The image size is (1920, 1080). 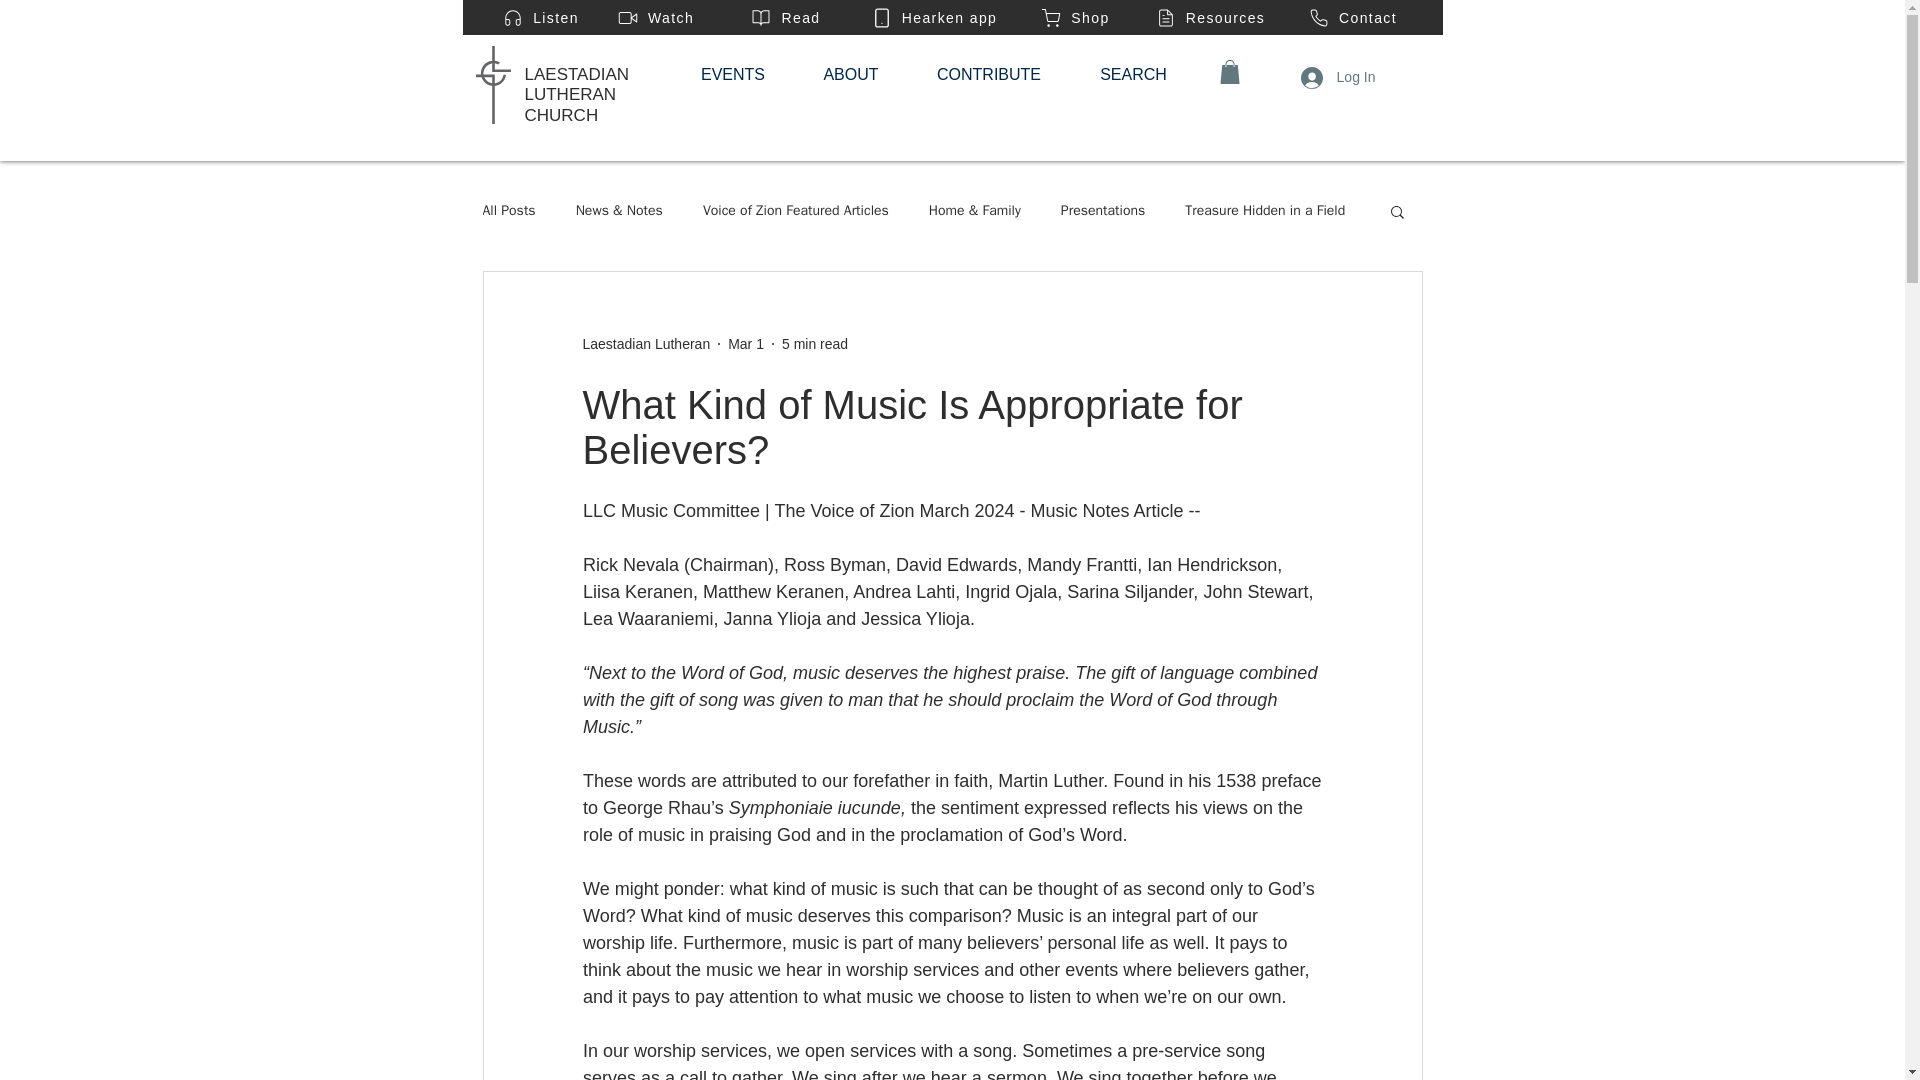 What do you see at coordinates (795, 210) in the screenshot?
I see `Voice of Zion Featured Articles` at bounding box center [795, 210].